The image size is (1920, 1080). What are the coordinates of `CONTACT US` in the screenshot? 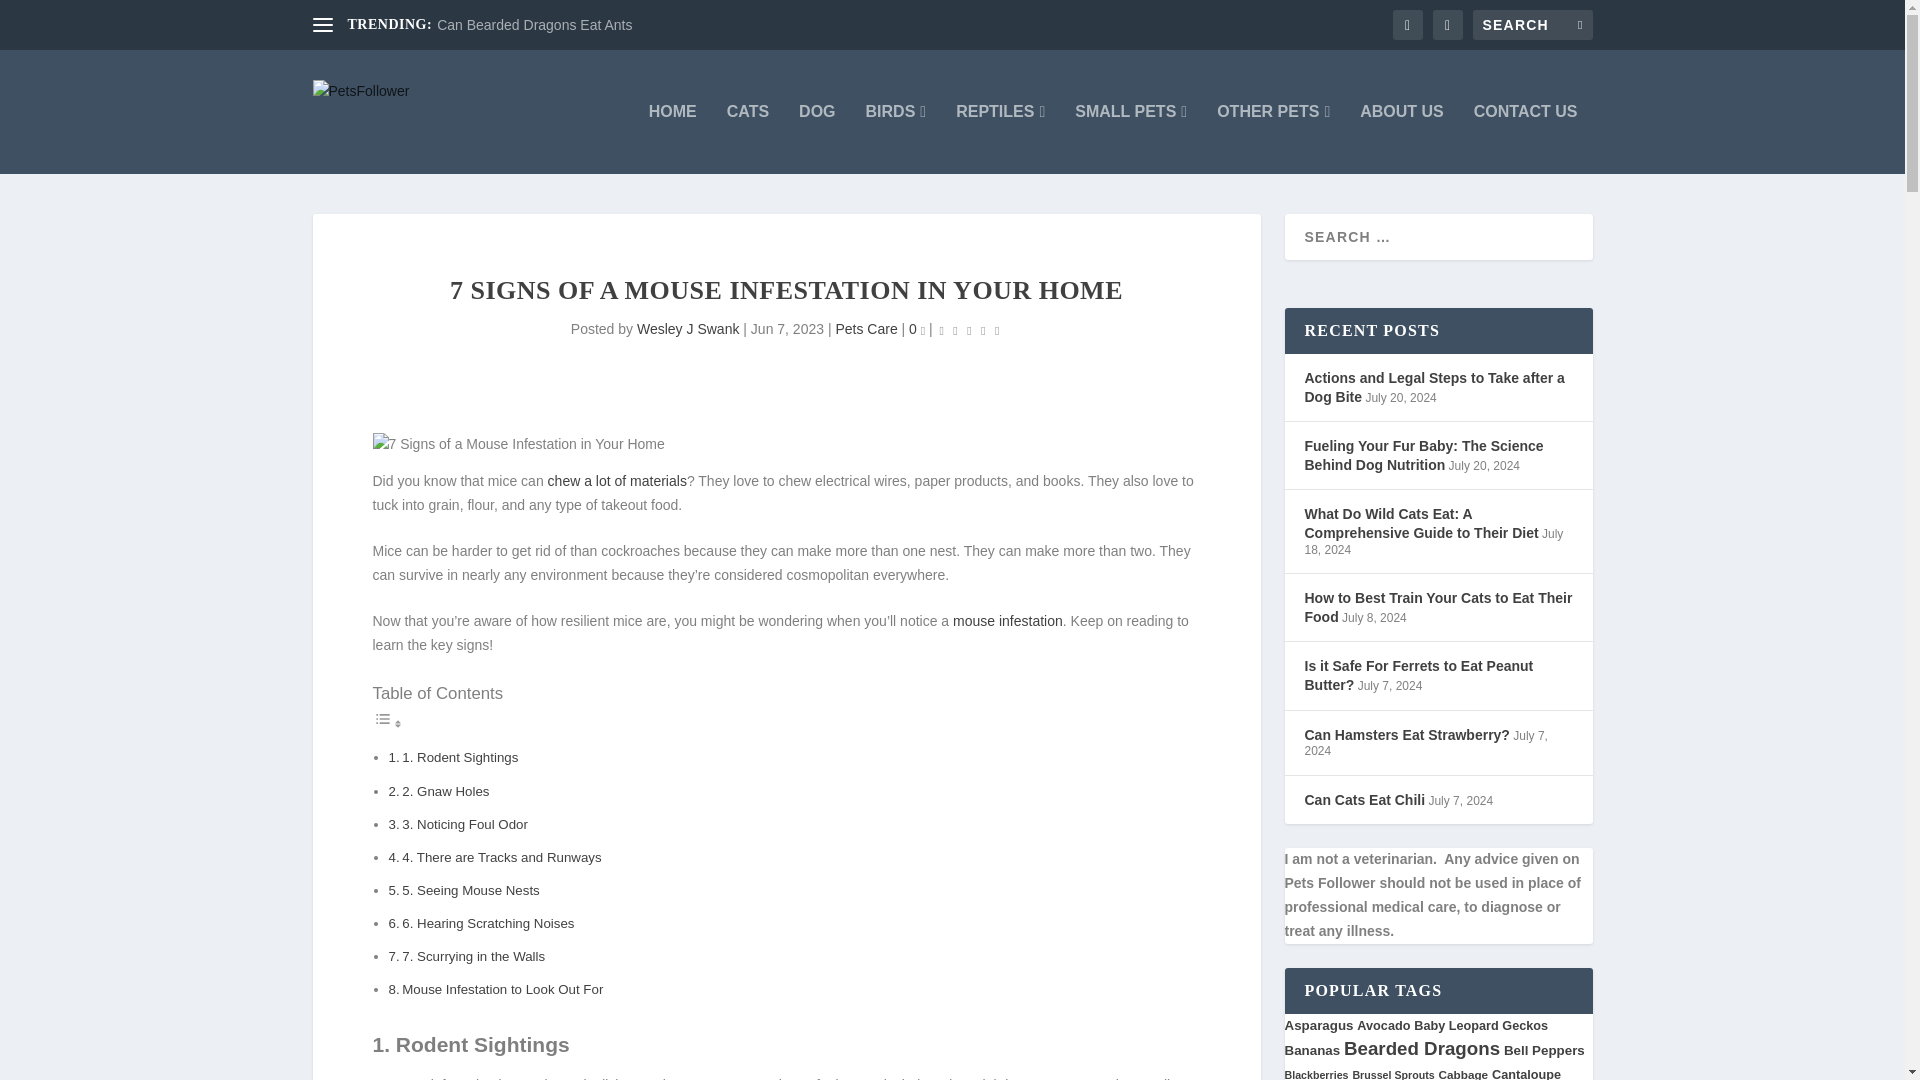 It's located at (1526, 138).